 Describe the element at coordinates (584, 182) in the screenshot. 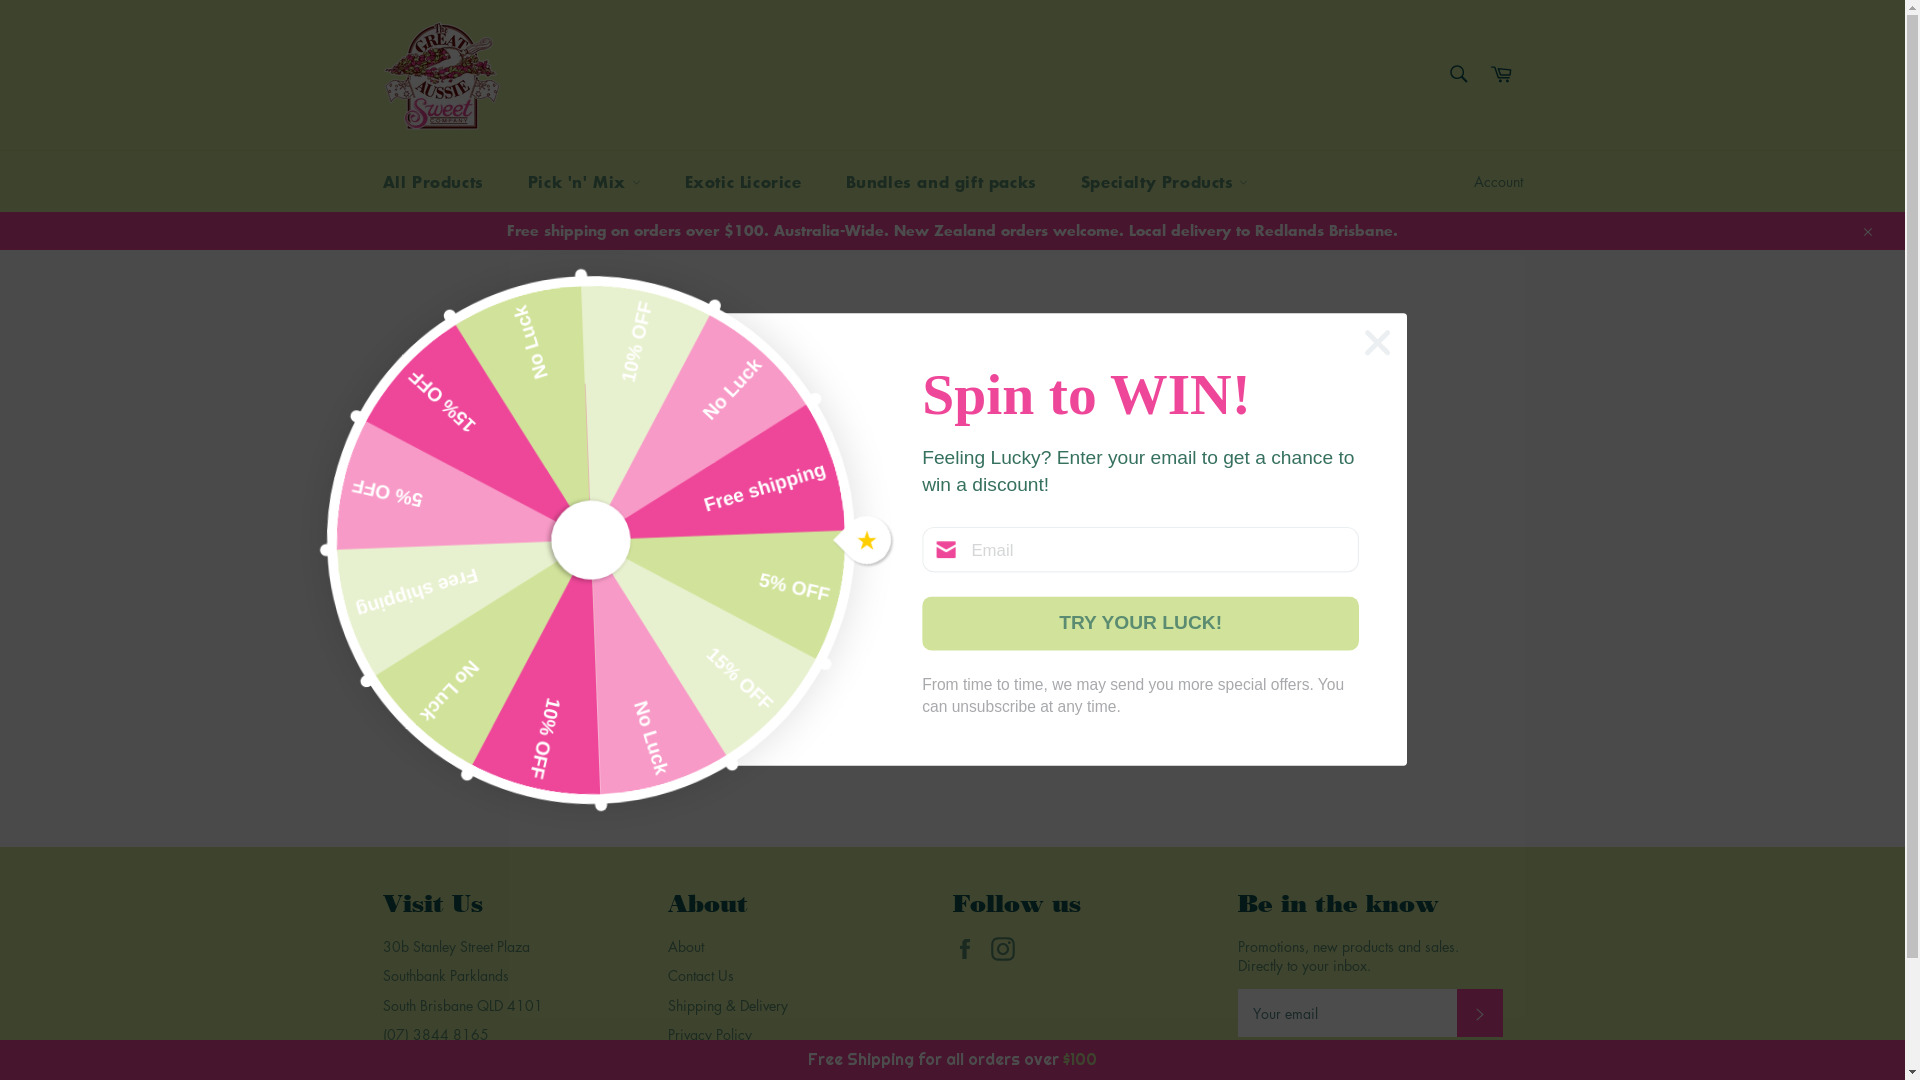

I see `Pick 'n' Mix` at that location.